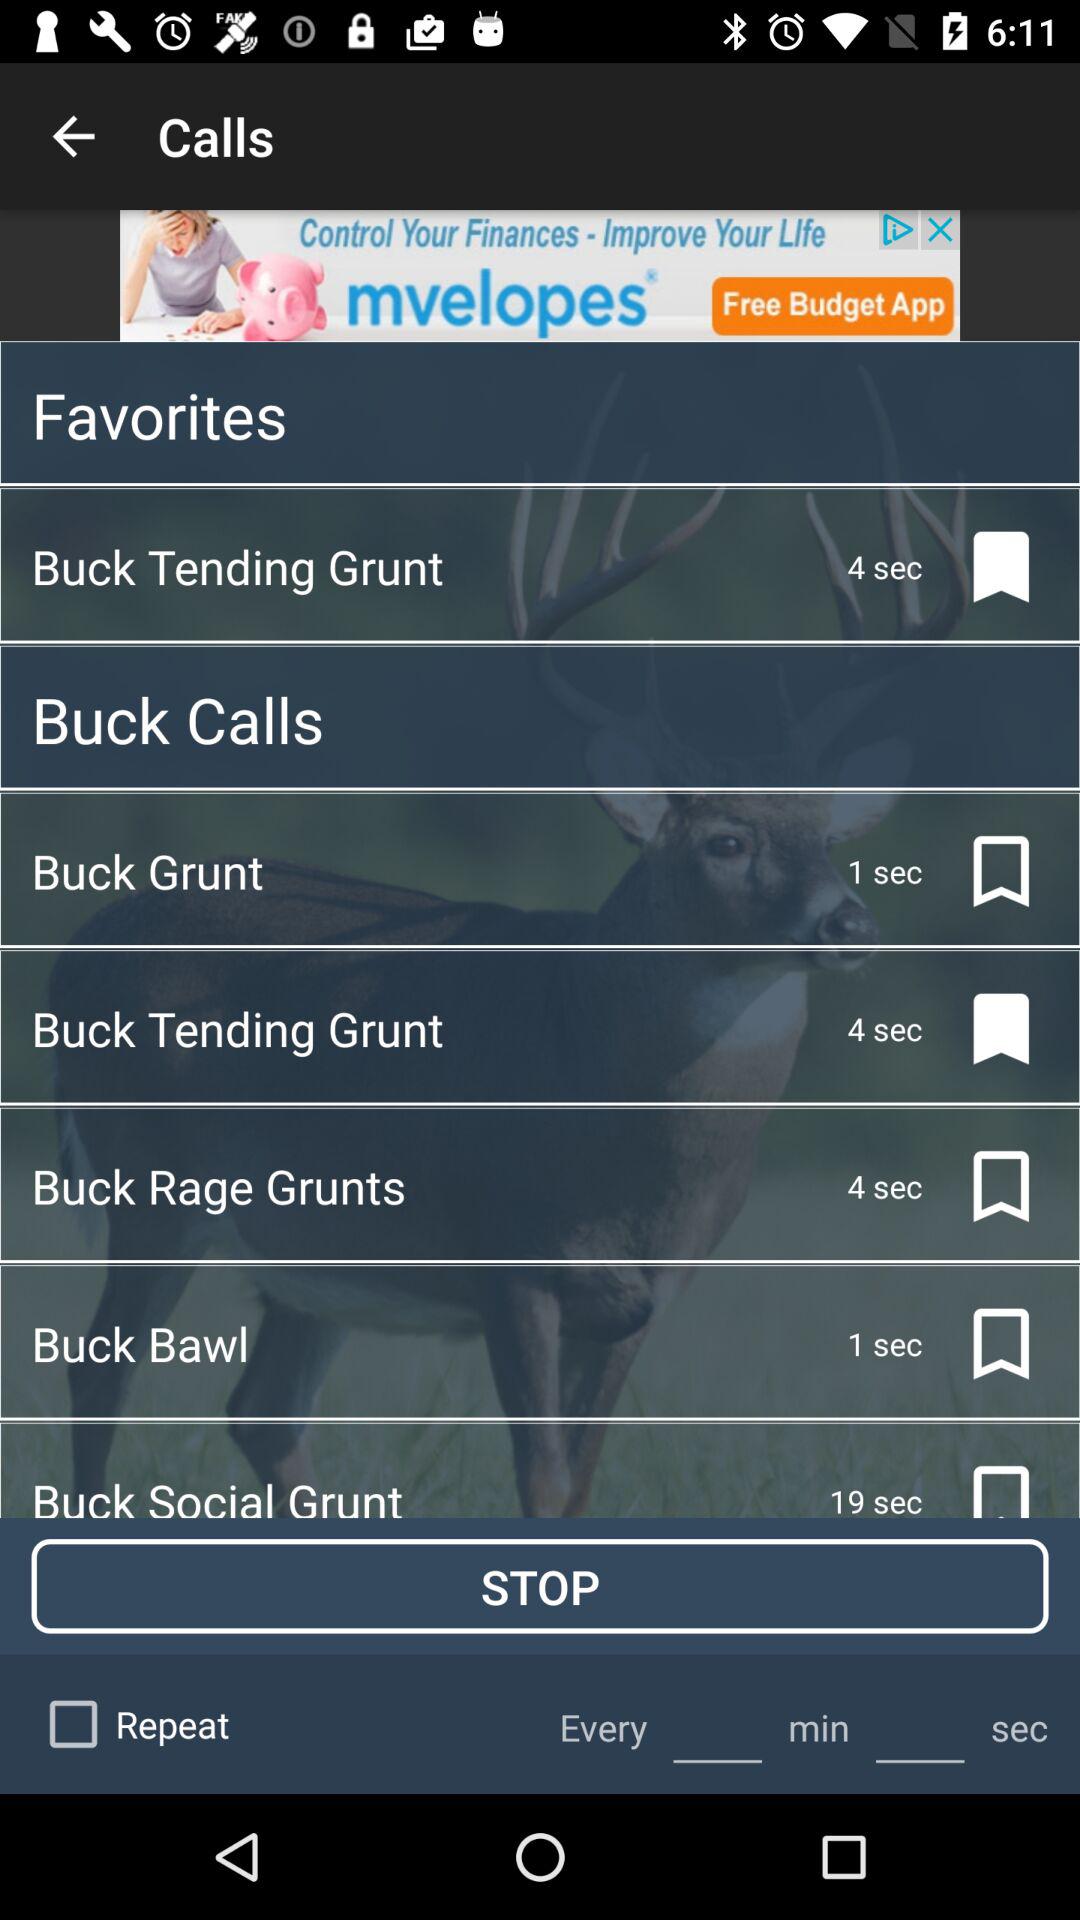 The width and height of the screenshot is (1080, 1920). What do you see at coordinates (718, 1724) in the screenshot?
I see `click to time column` at bounding box center [718, 1724].